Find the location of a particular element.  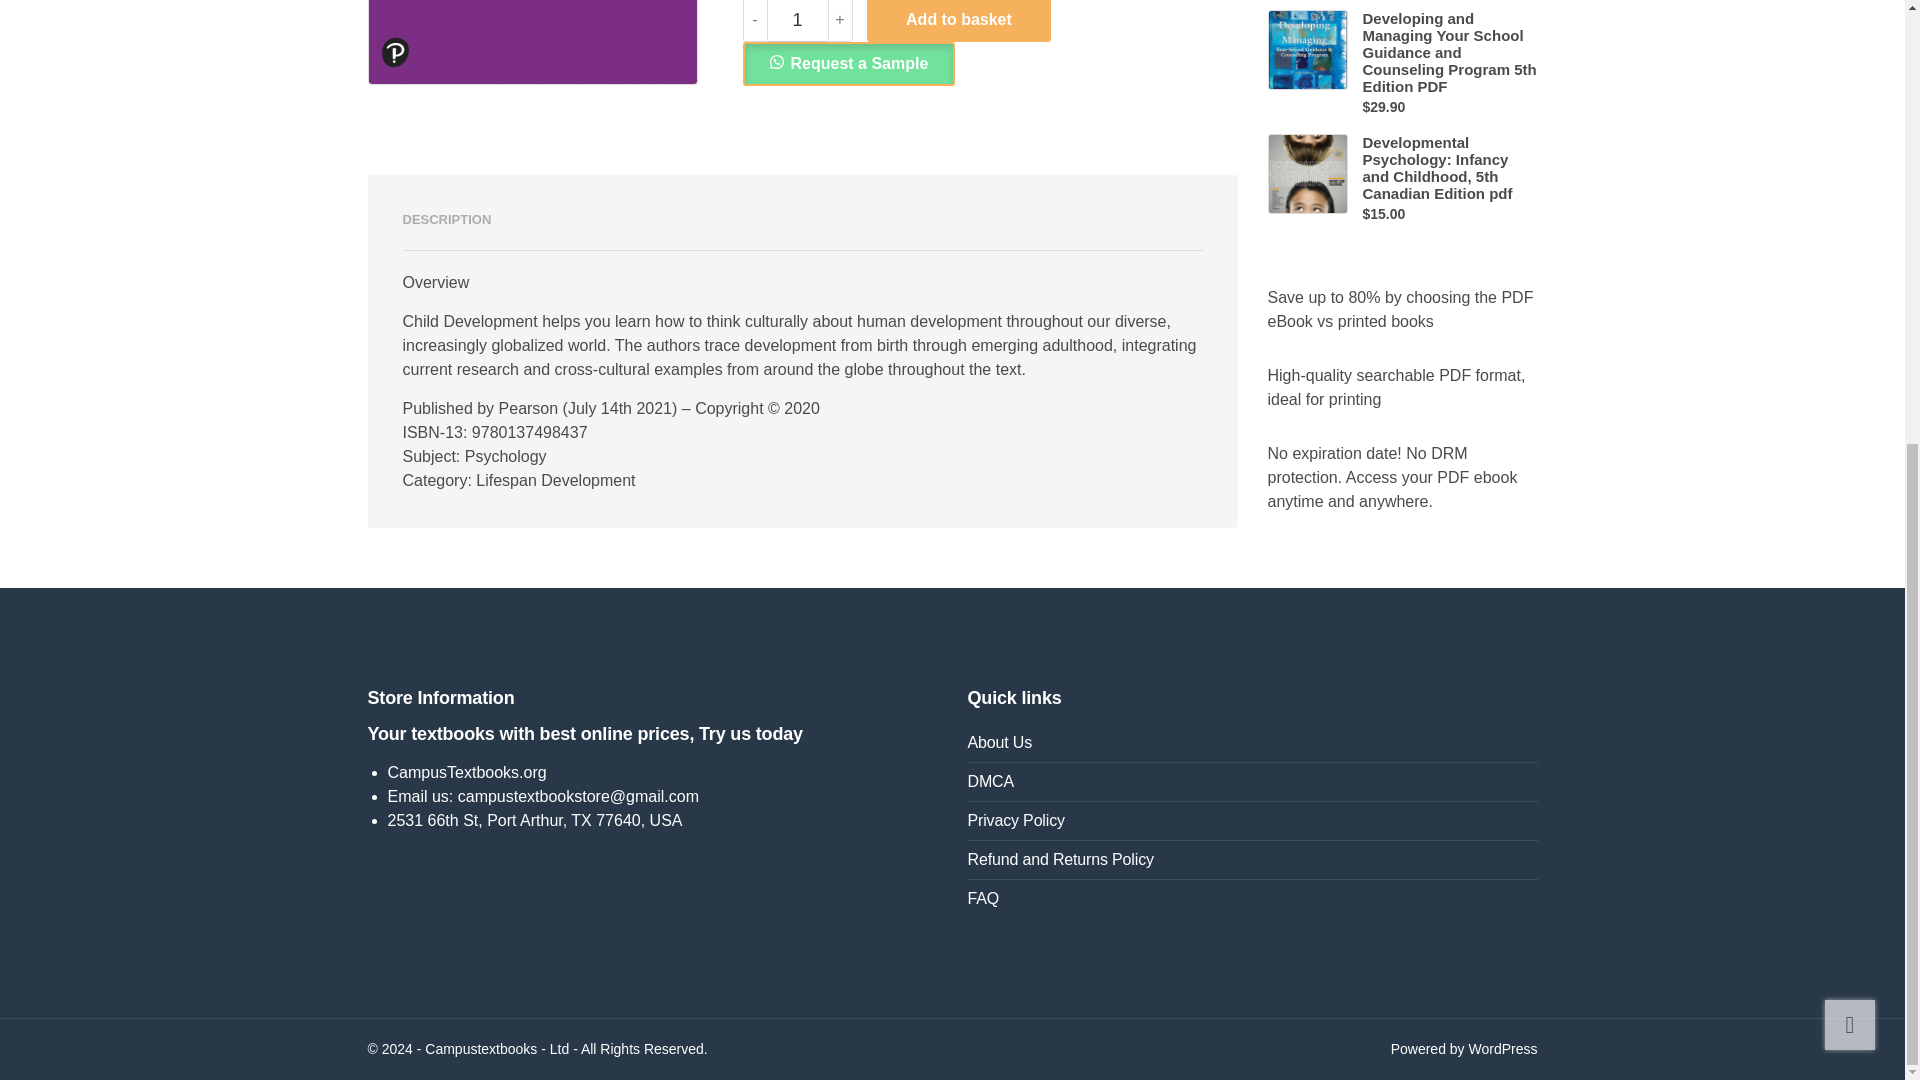

Qty is located at coordinates (798, 21).